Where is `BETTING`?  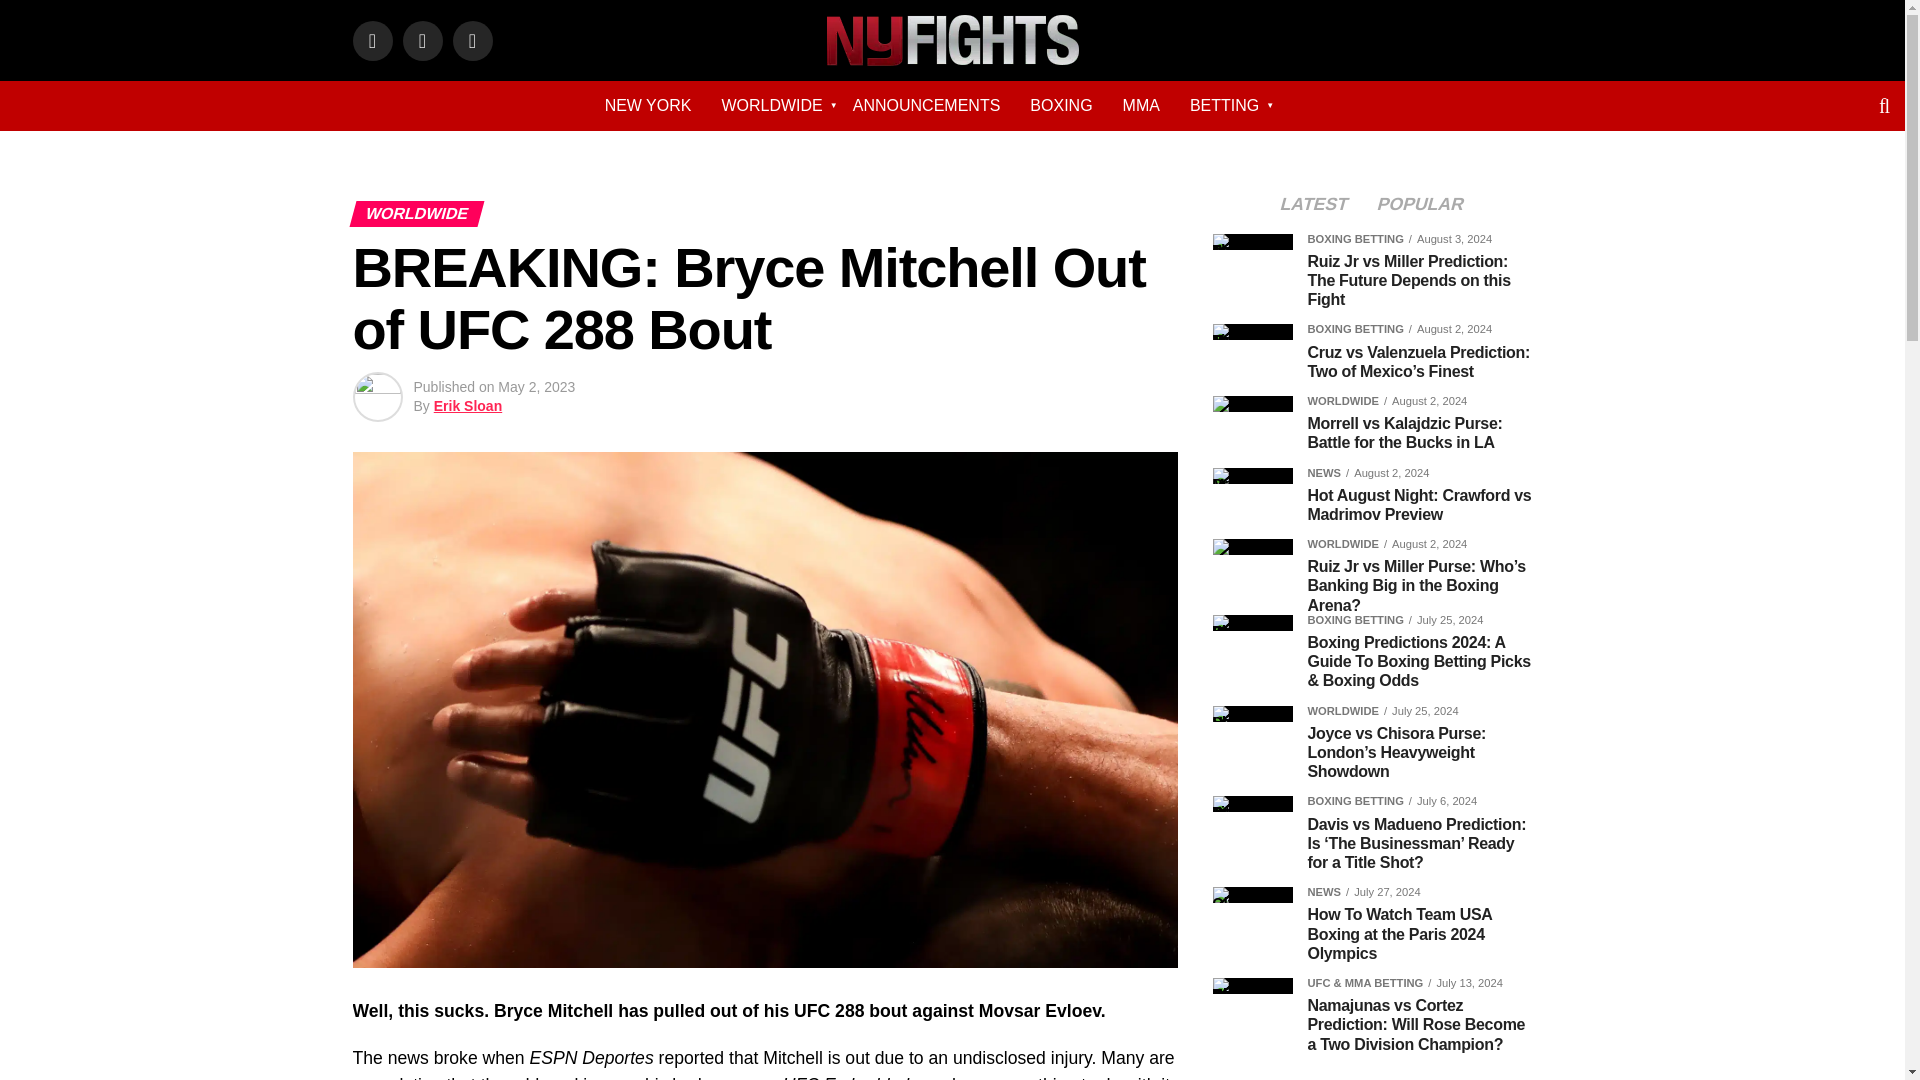
BETTING is located at coordinates (1224, 106).